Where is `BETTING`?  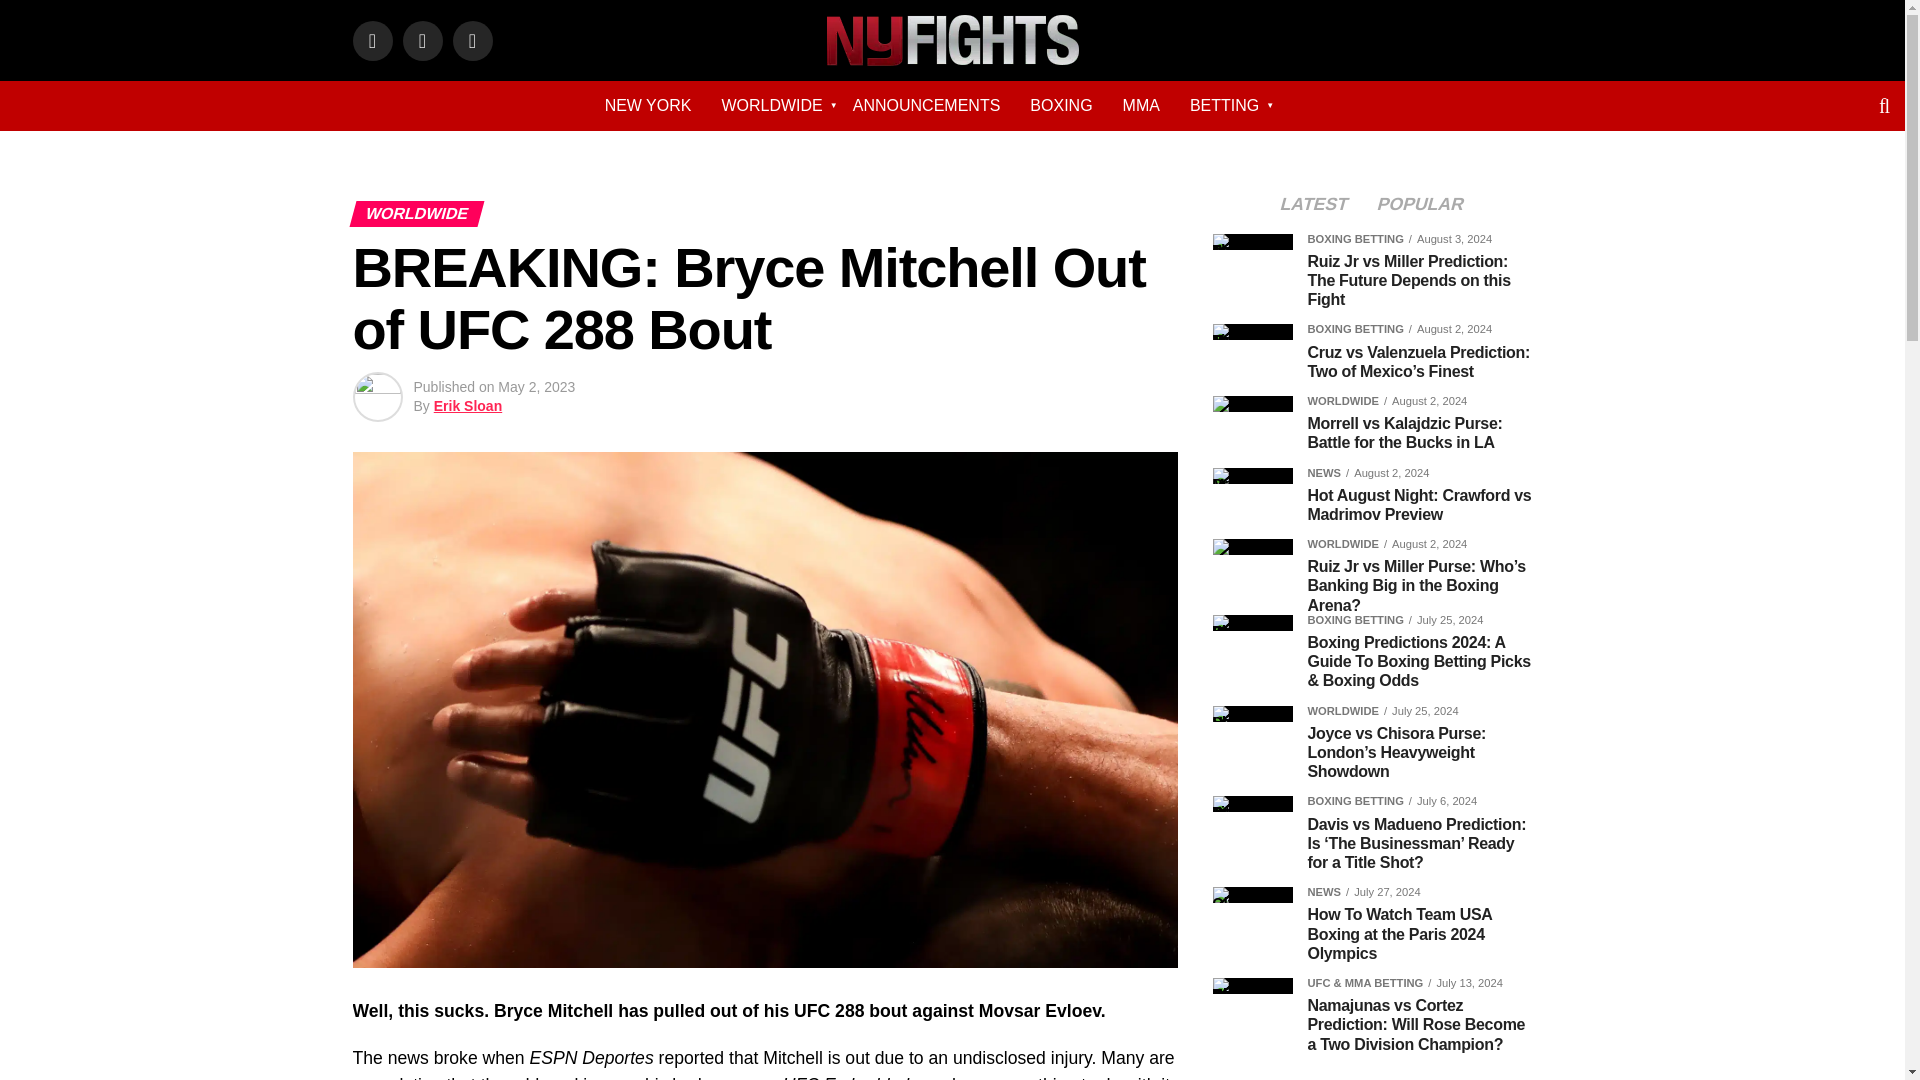
BETTING is located at coordinates (1224, 106).